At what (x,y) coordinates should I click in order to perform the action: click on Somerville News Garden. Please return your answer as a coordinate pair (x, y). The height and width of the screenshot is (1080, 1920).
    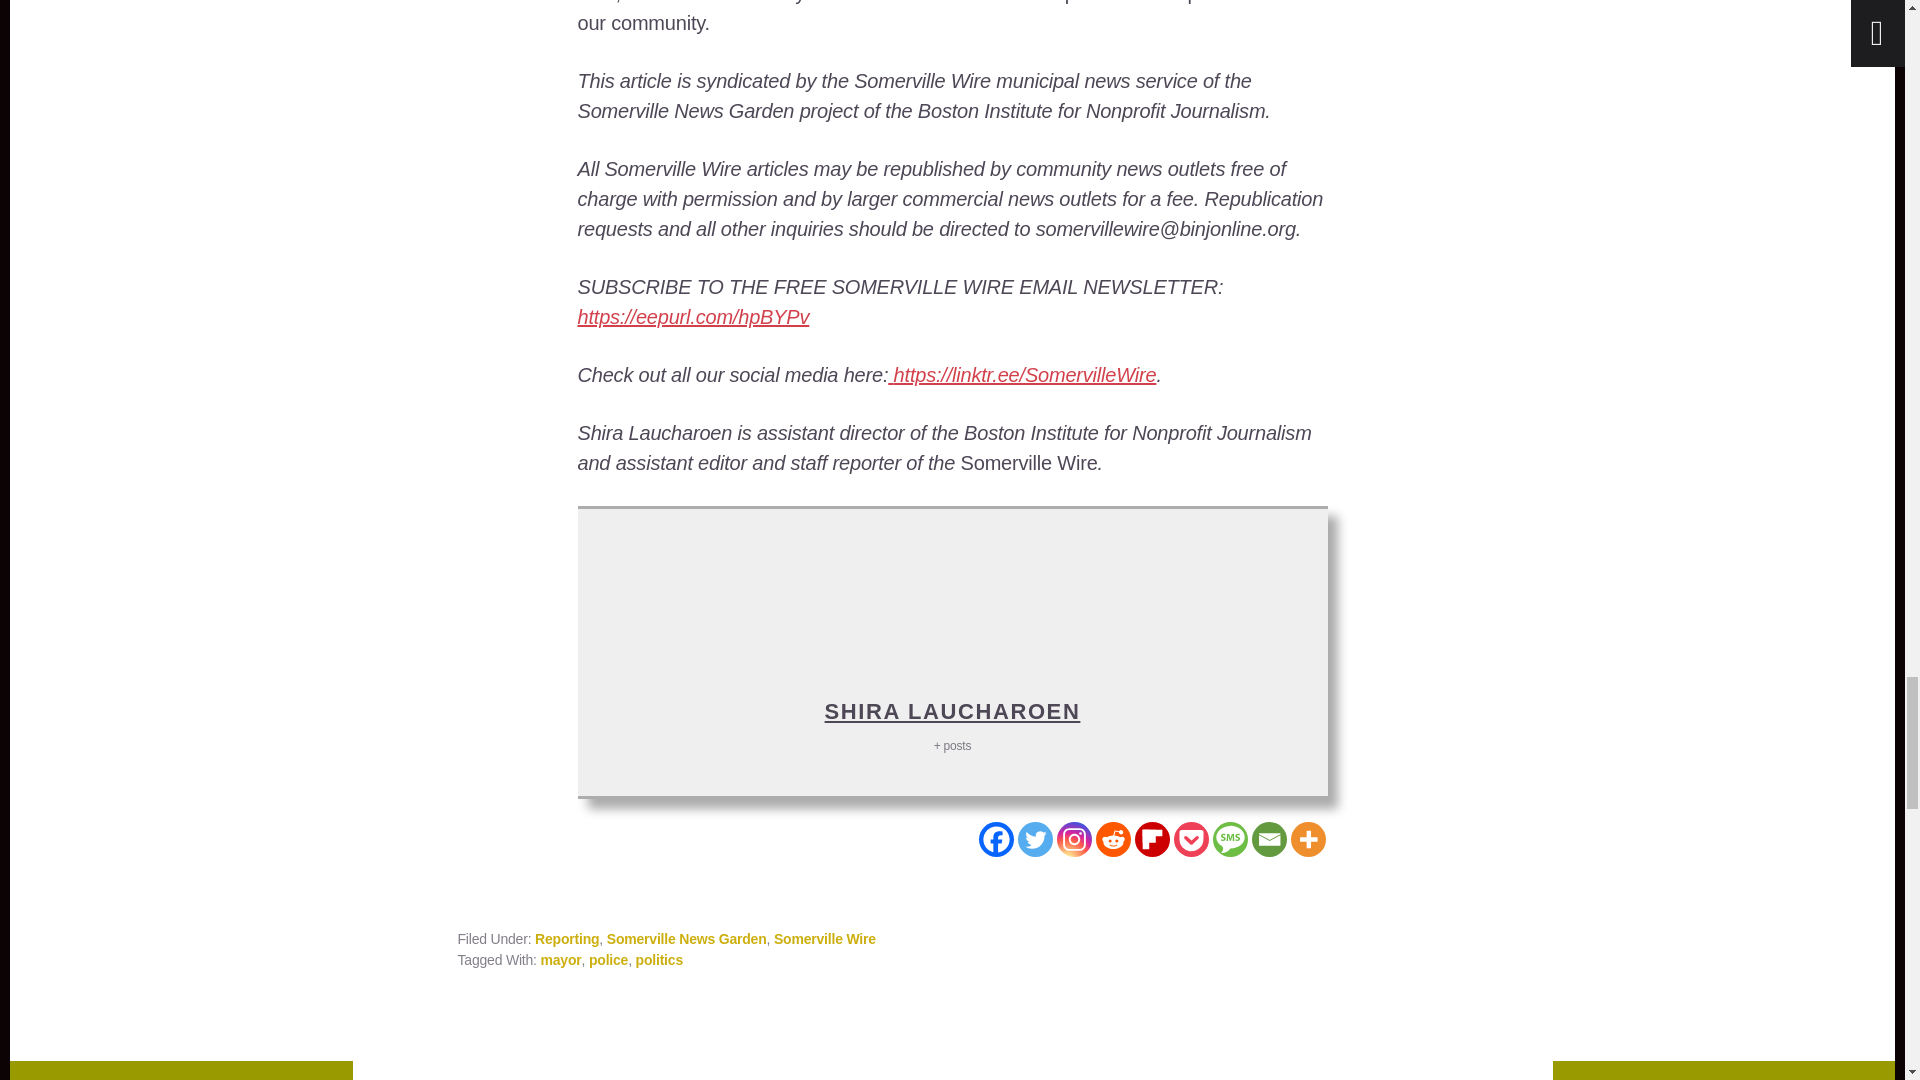
    Looking at the image, I should click on (686, 938).